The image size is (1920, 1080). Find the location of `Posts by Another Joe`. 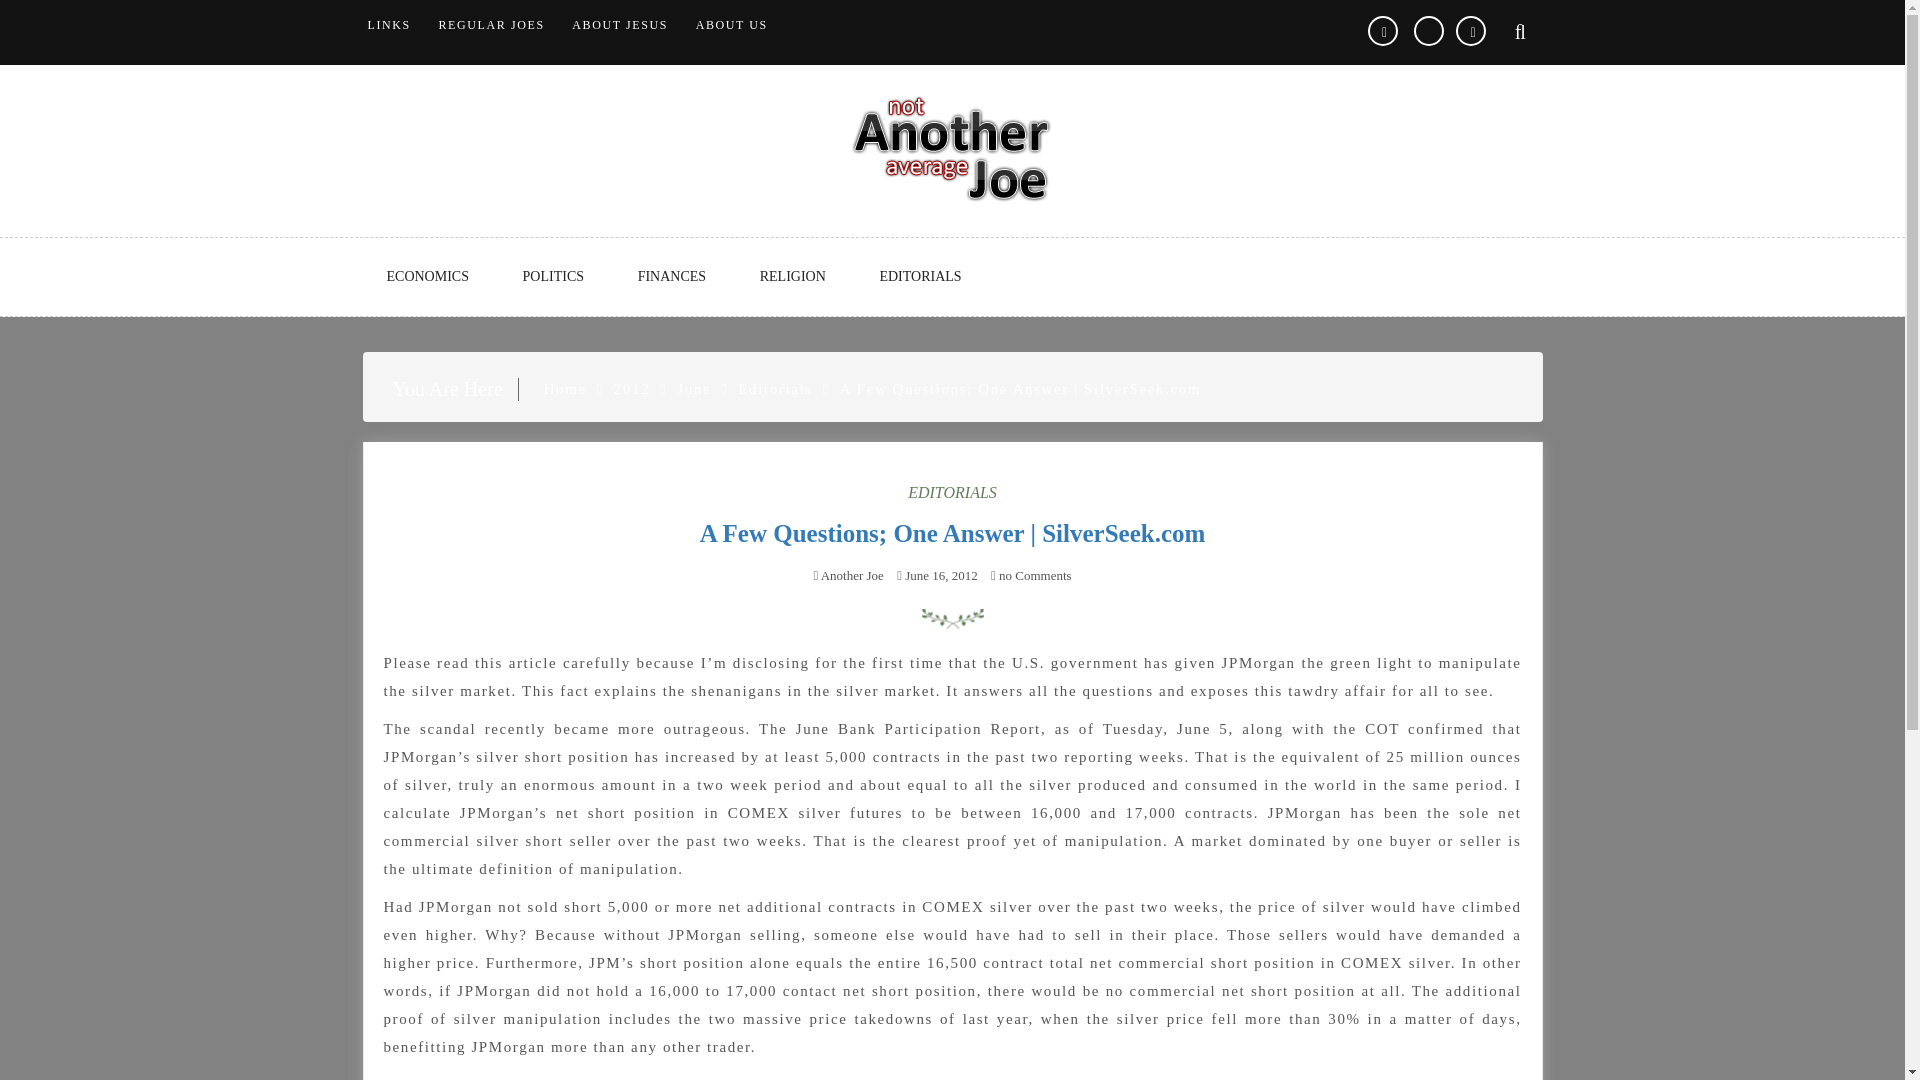

Posts by Another Joe is located at coordinates (852, 576).